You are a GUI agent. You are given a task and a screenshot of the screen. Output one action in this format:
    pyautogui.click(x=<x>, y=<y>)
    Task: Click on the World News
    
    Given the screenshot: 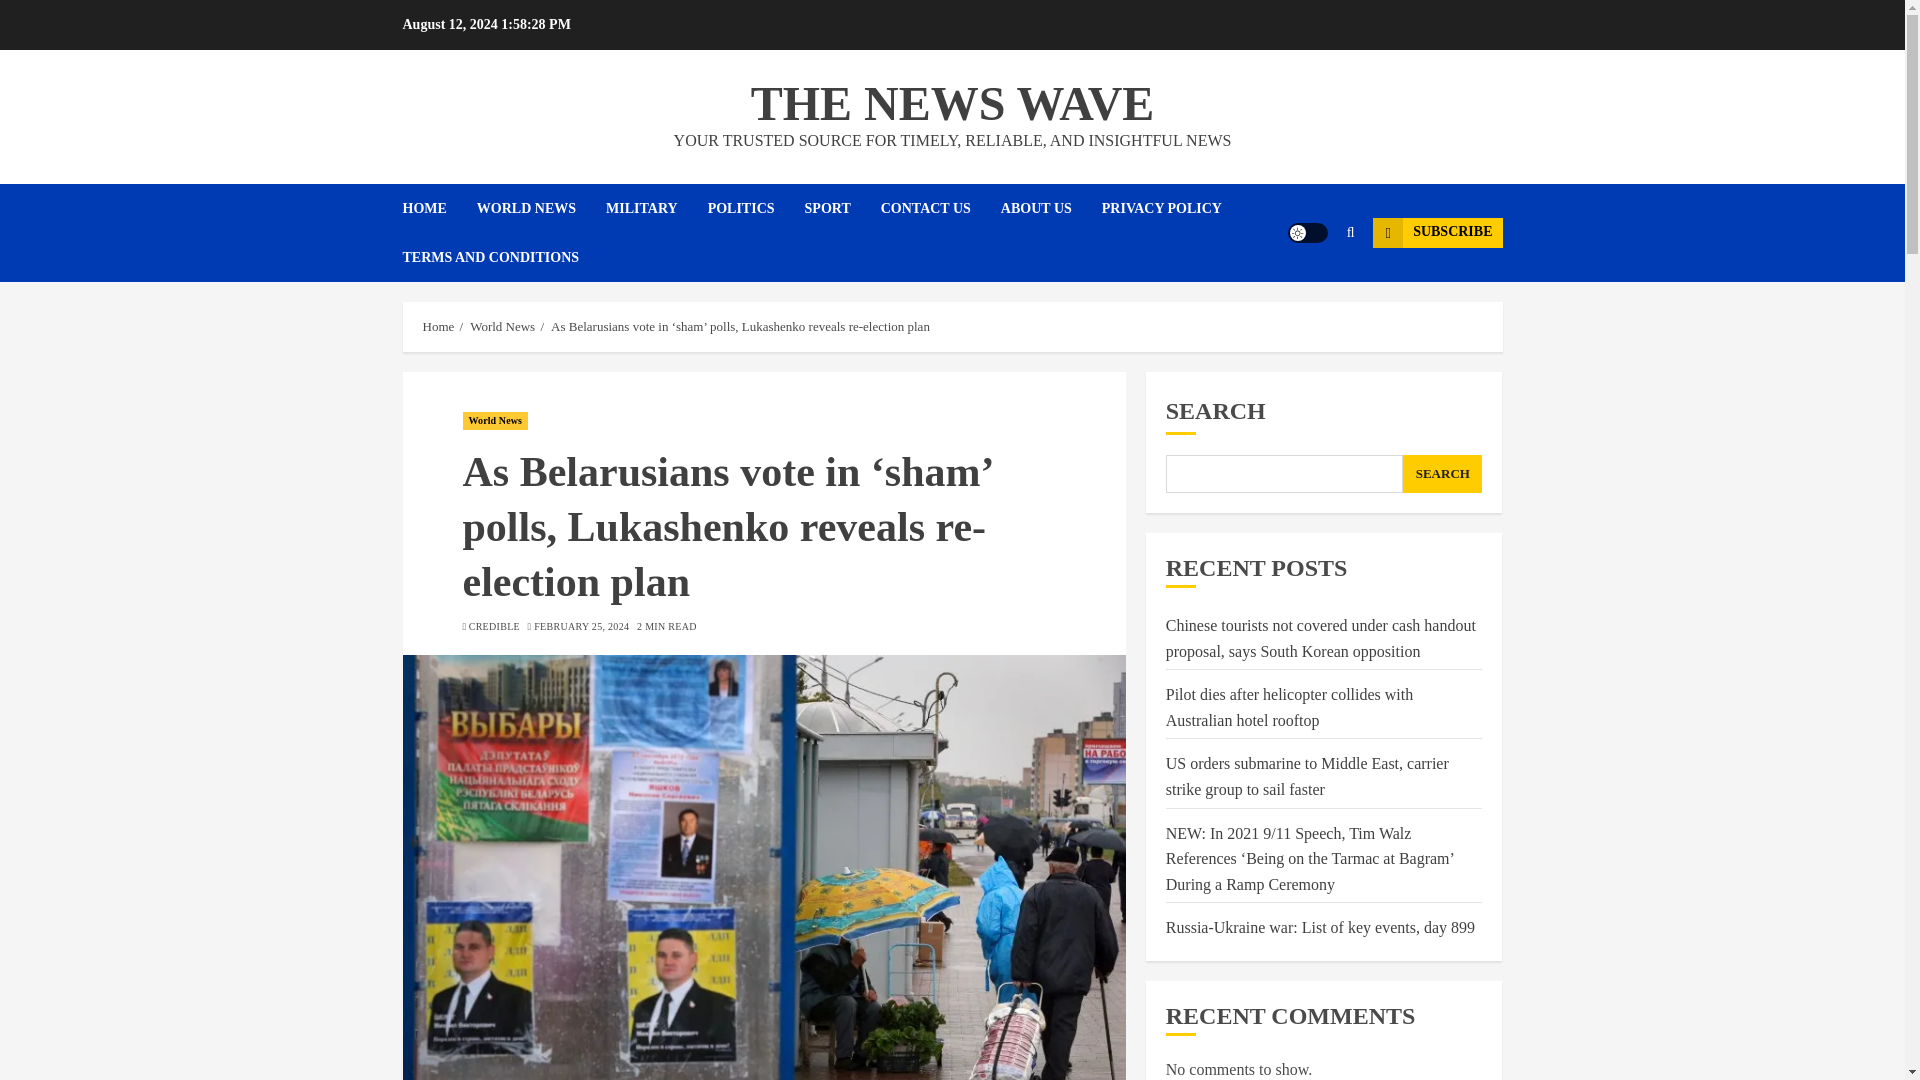 What is the action you would take?
    pyautogui.click(x=495, y=420)
    